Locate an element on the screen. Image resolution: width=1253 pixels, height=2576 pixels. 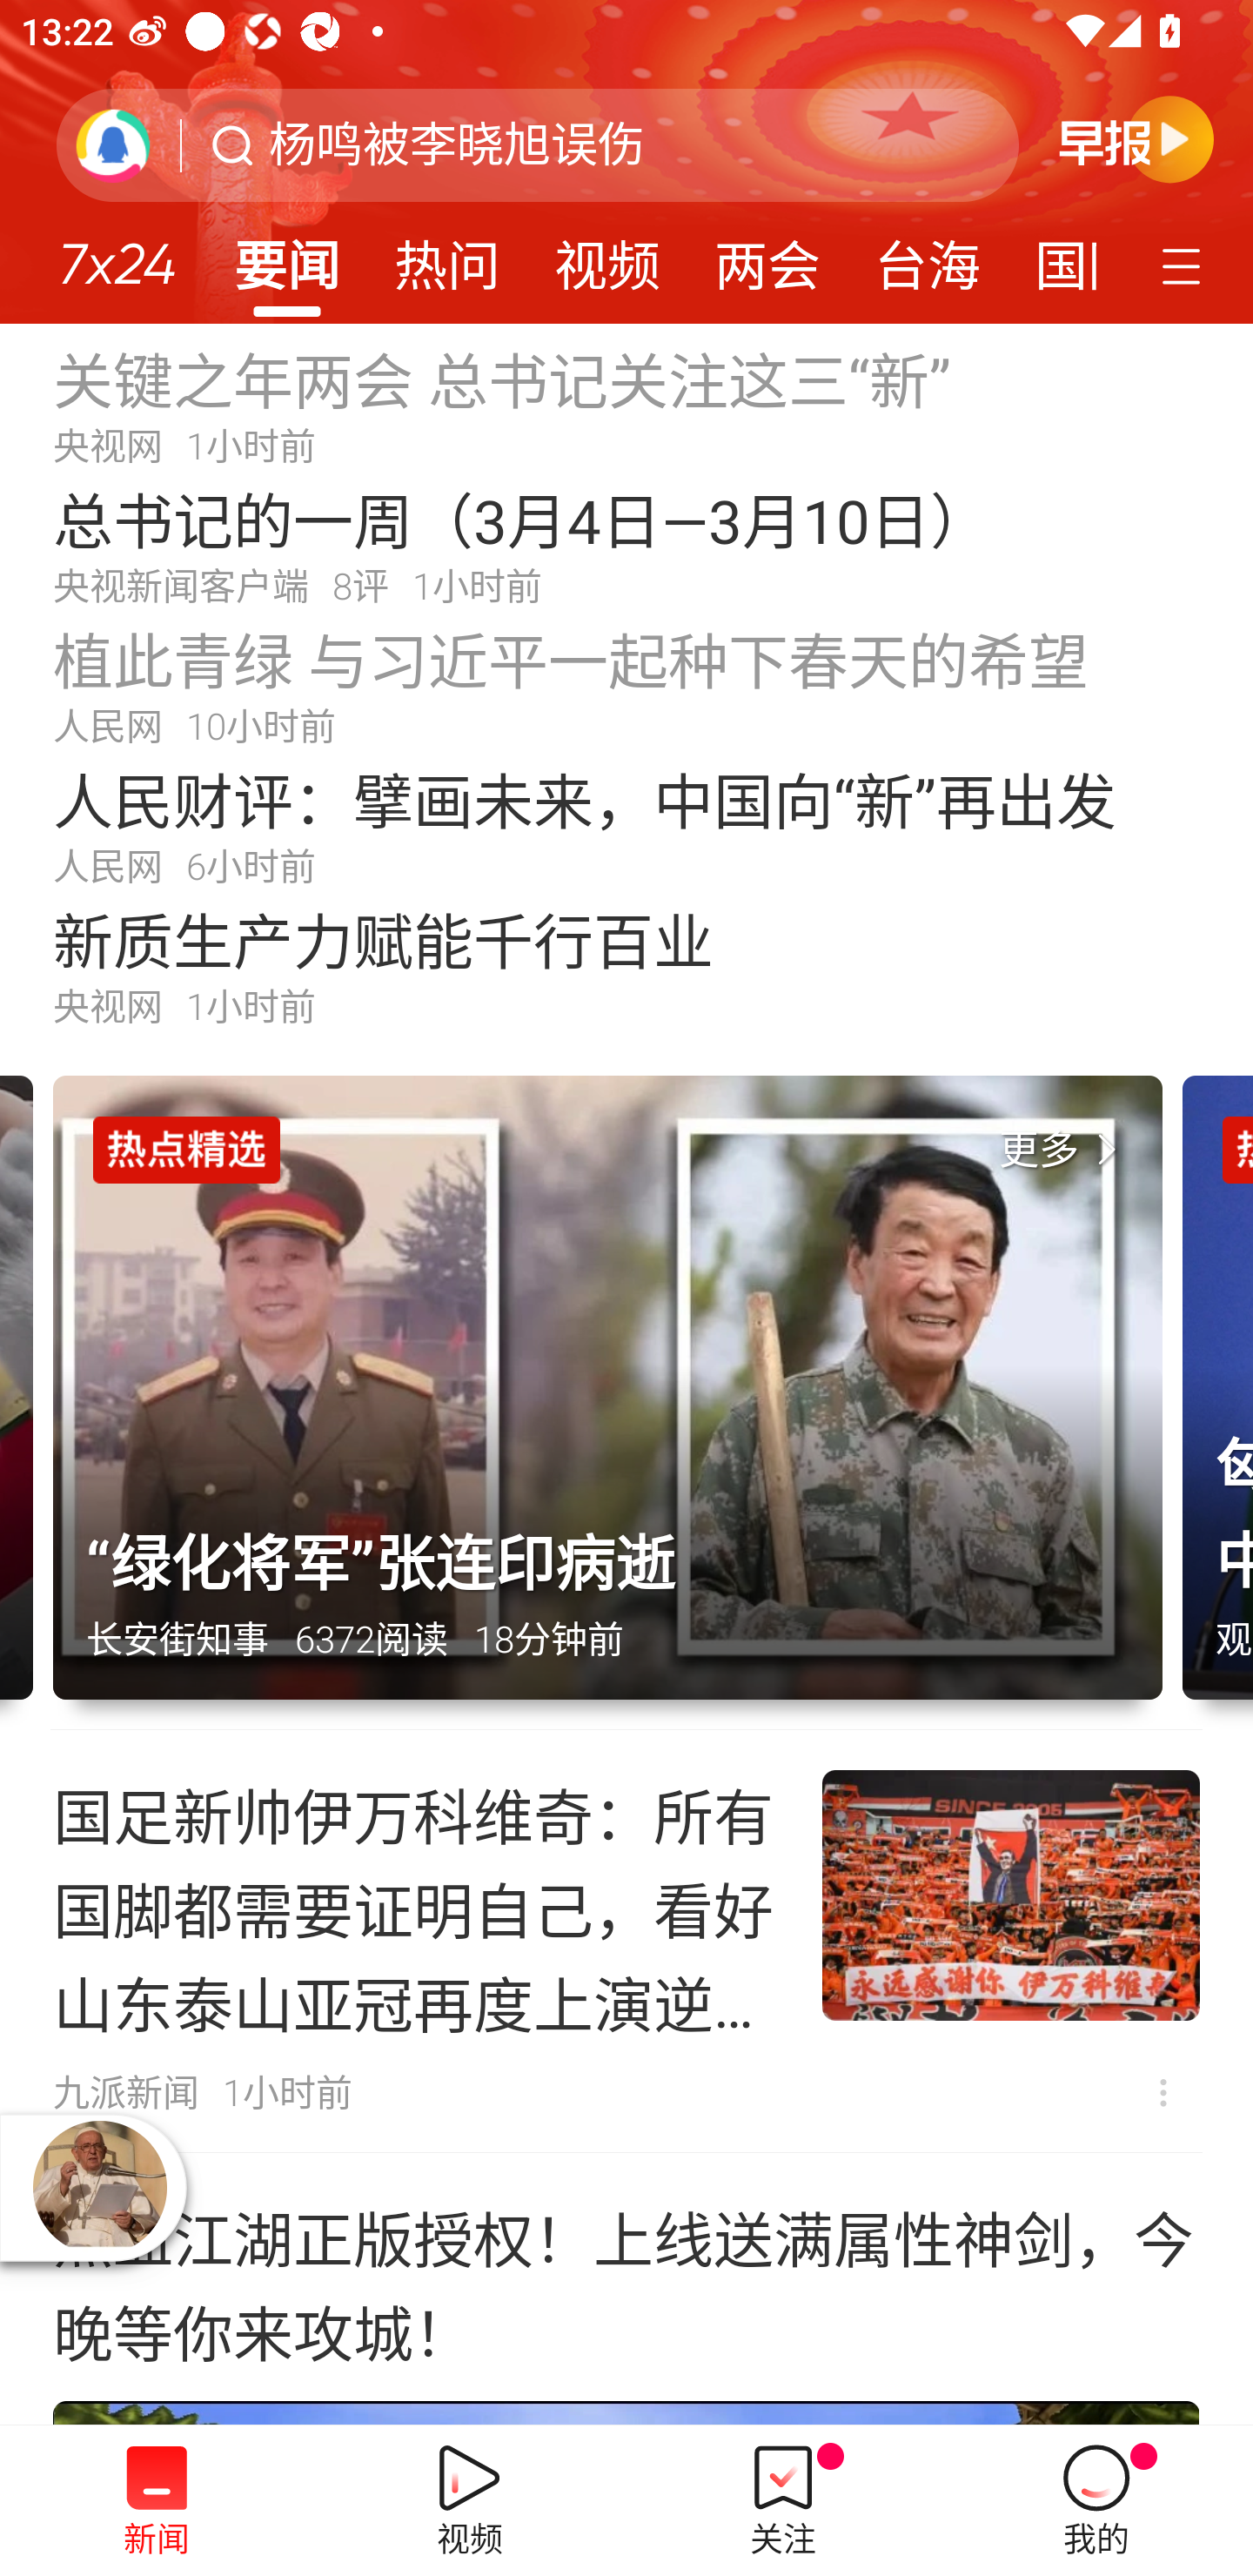
人民财评：擘画未来，中国向“新”再出发 人民网 6小时前 is located at coordinates (626, 825).